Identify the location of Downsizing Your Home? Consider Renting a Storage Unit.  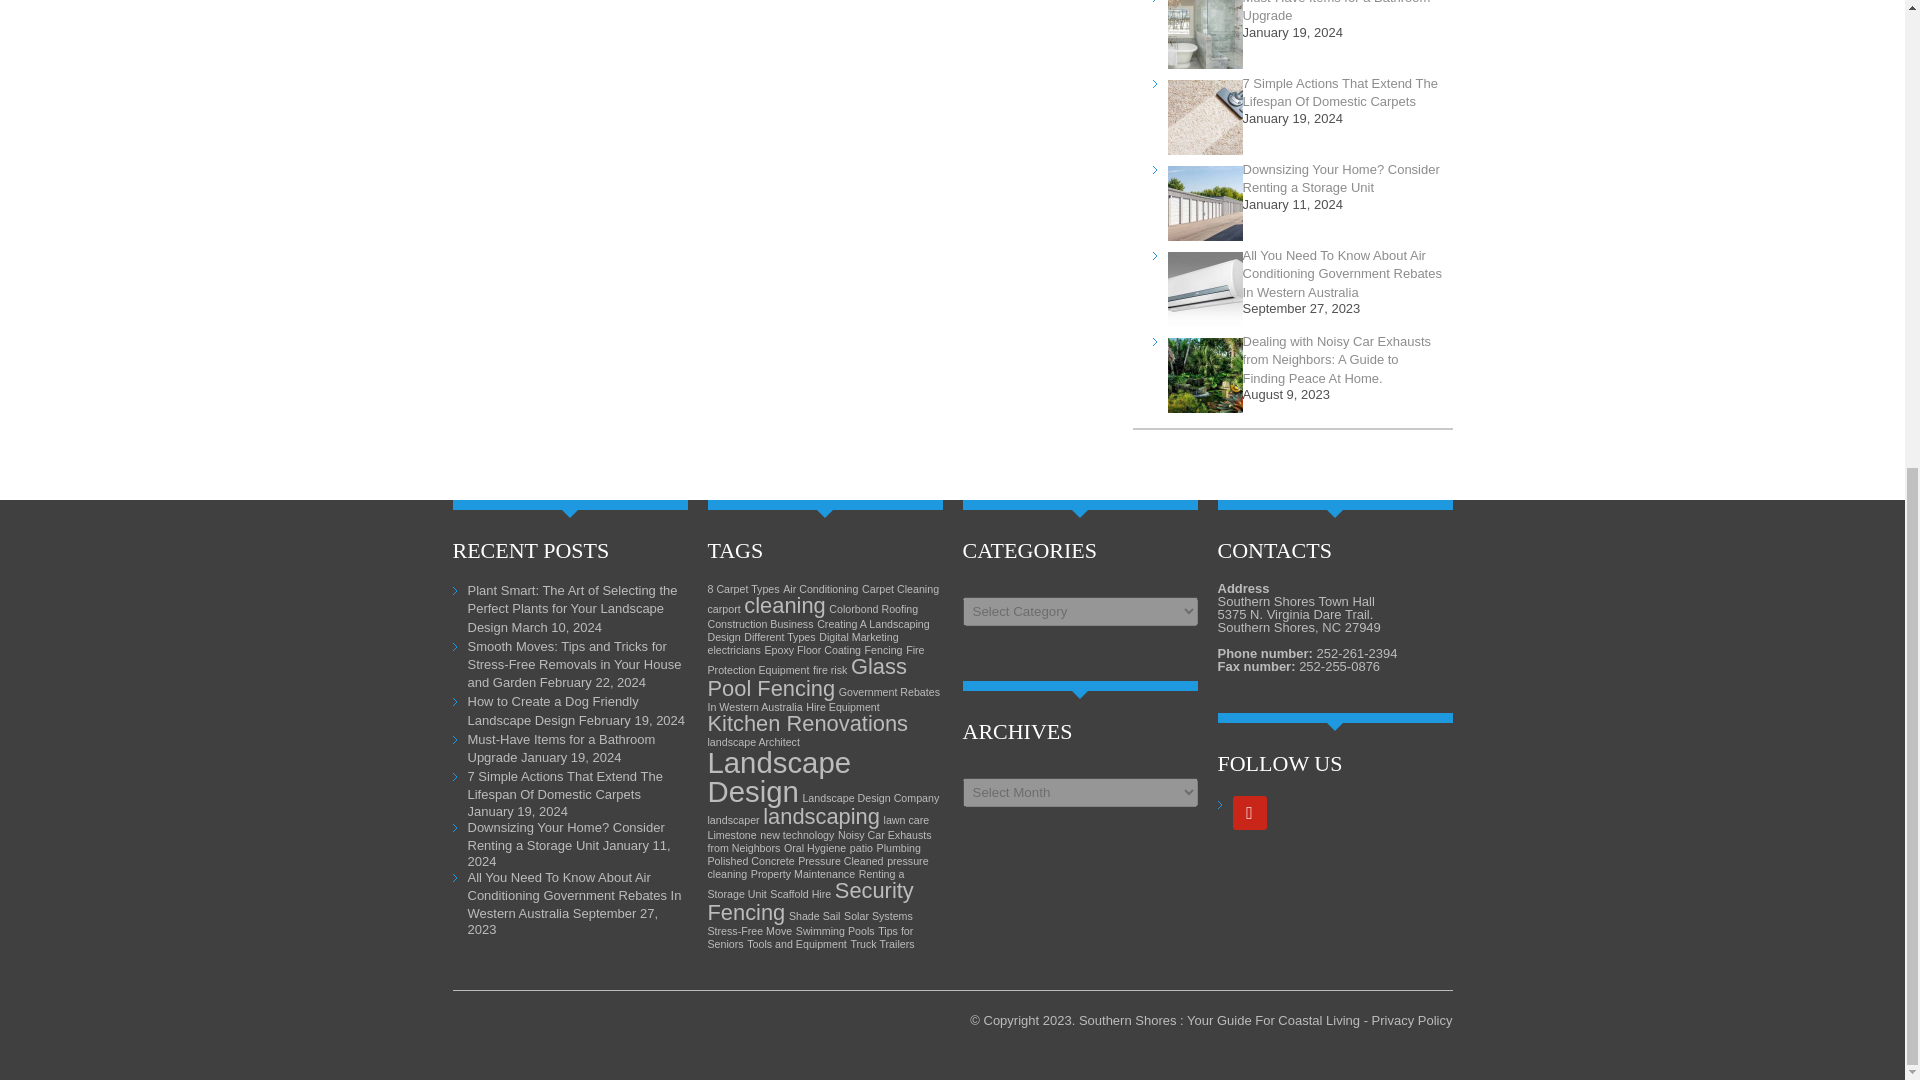
(1341, 178).